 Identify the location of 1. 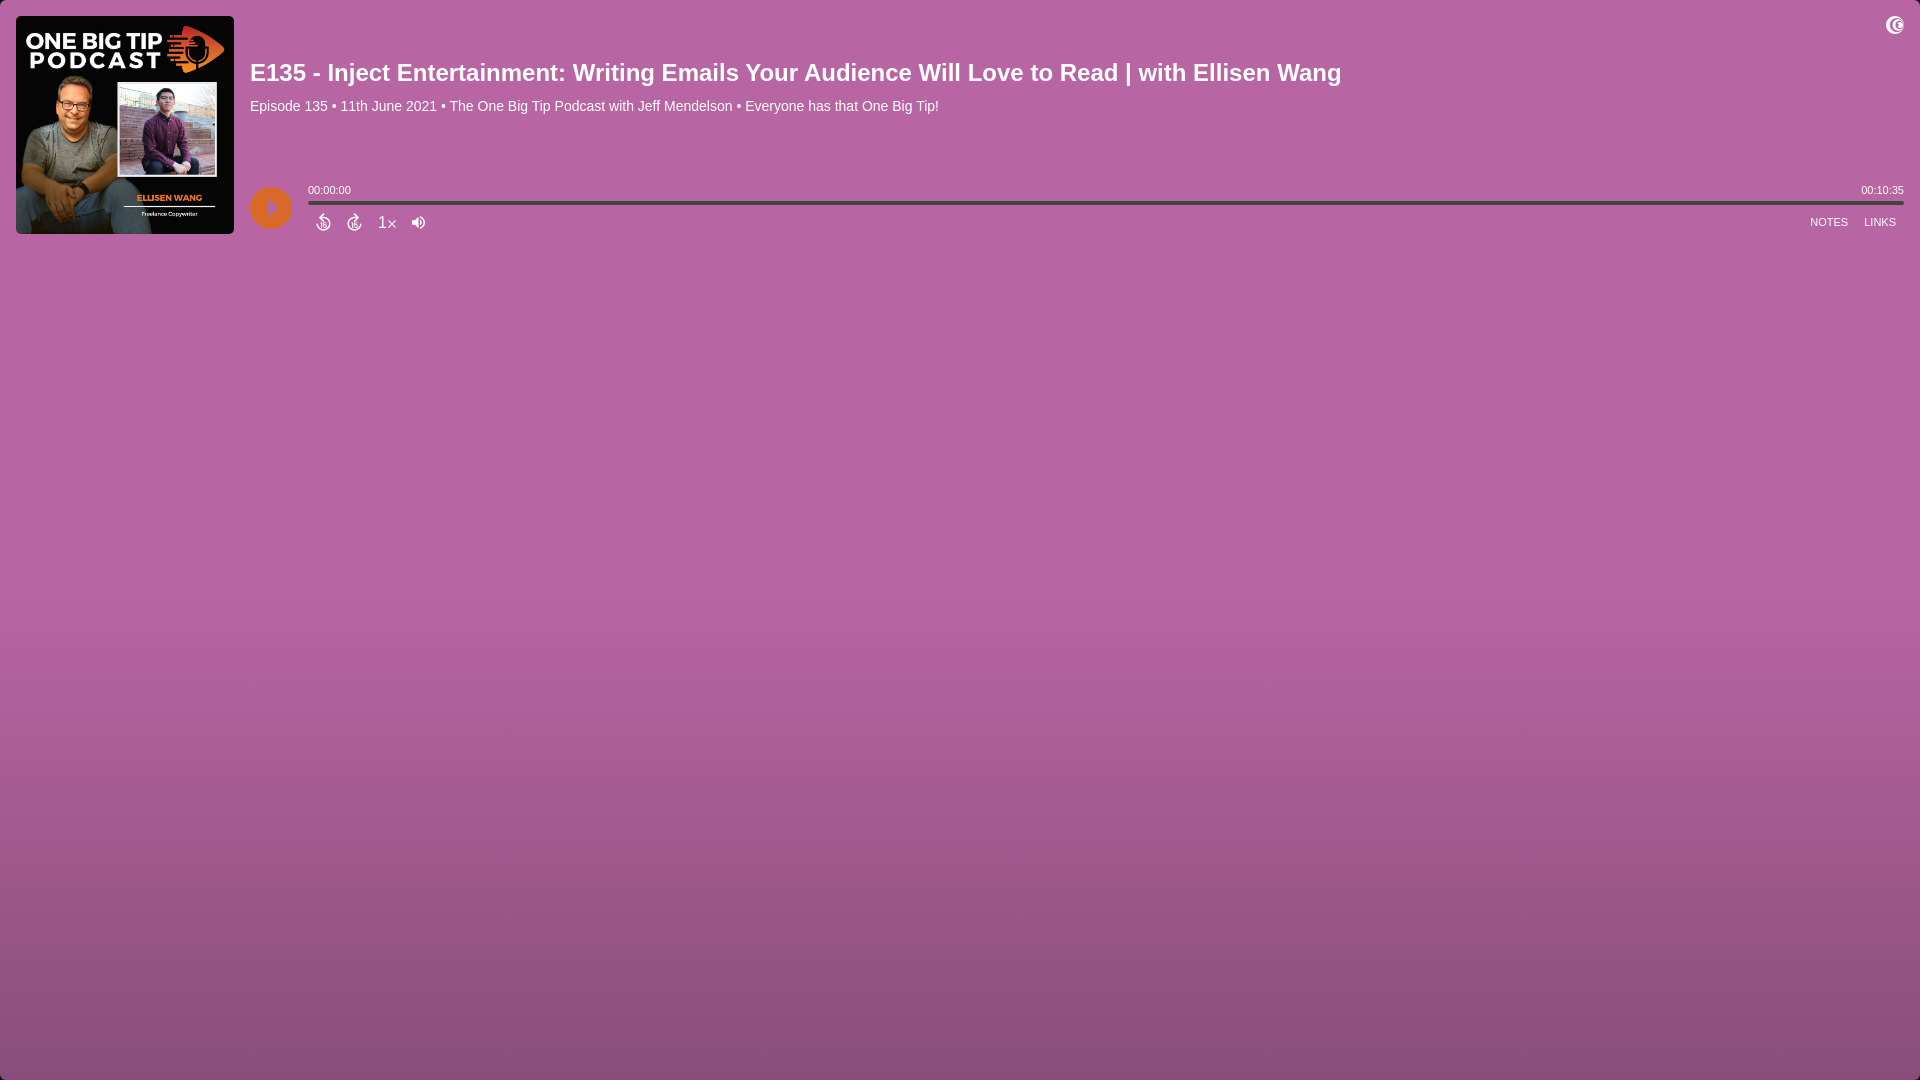
(386, 222).